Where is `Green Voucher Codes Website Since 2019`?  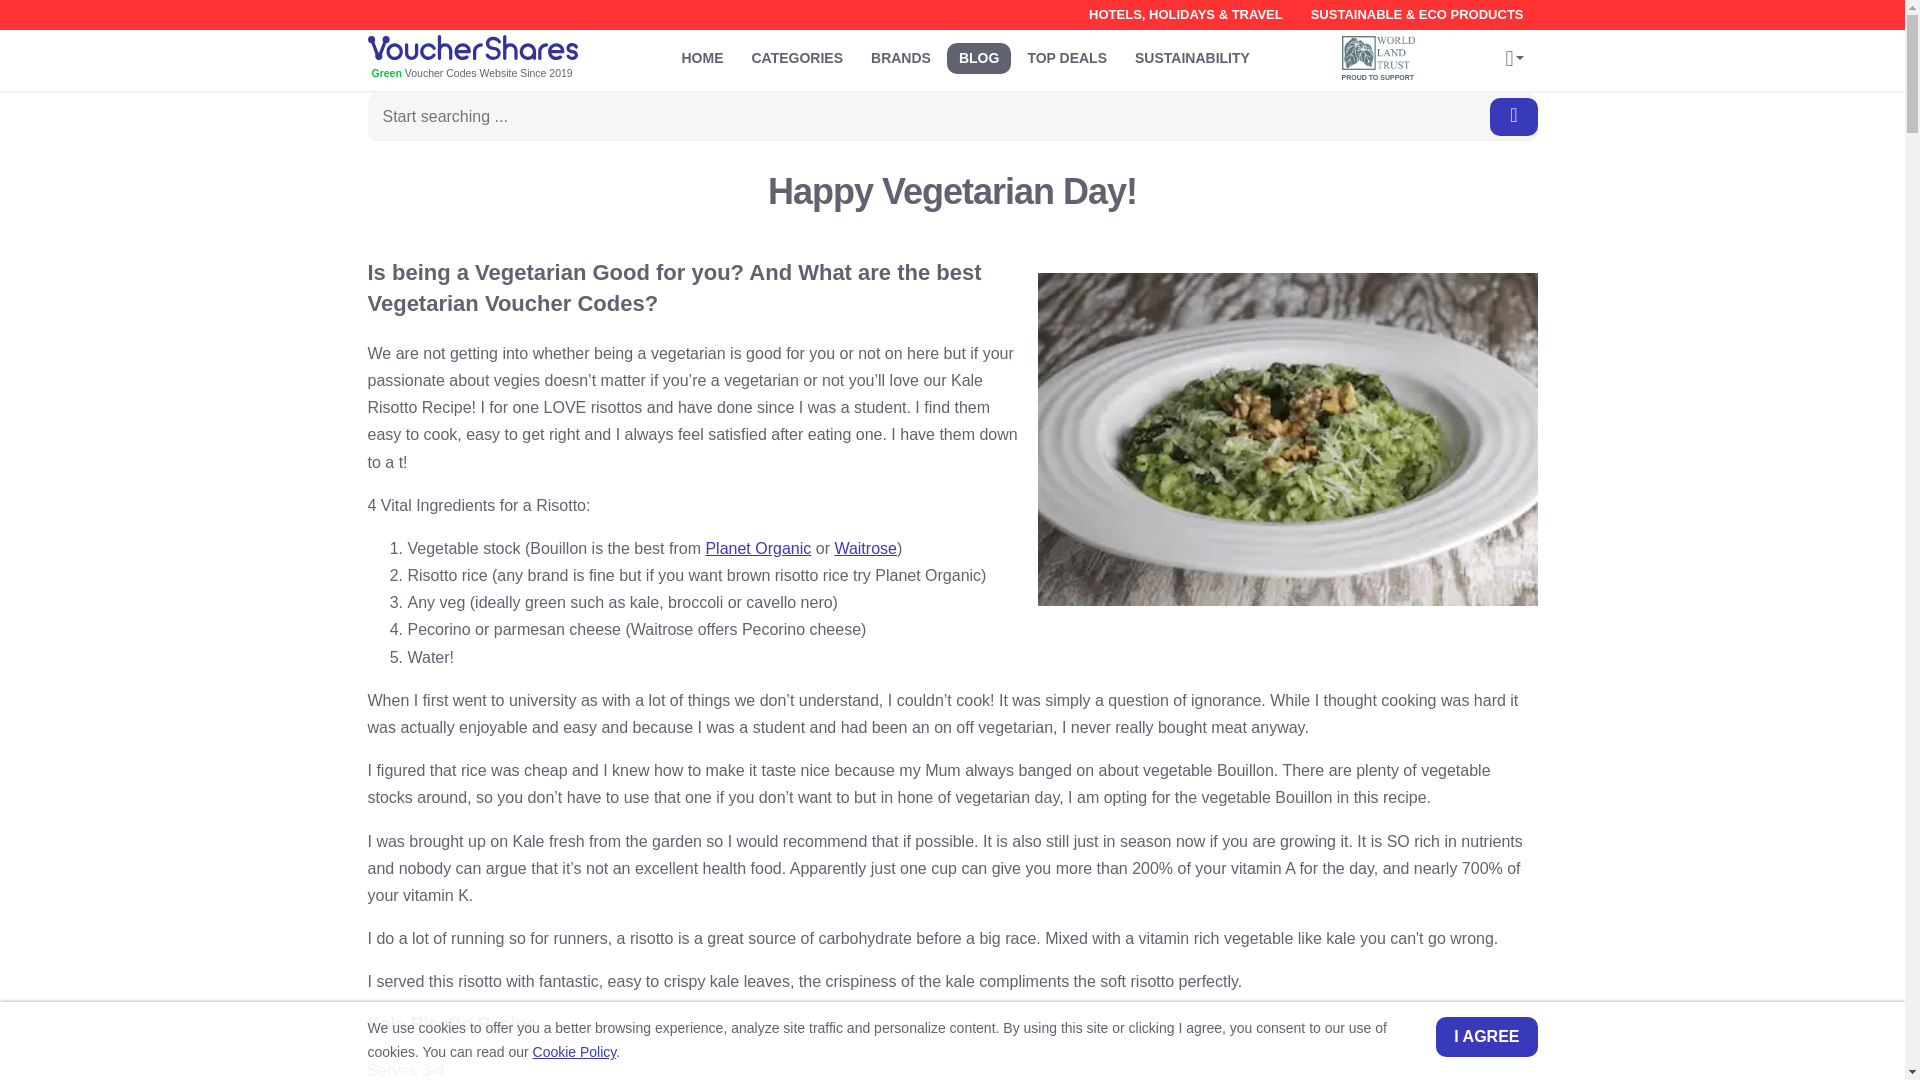
Green Voucher Codes Website Since 2019 is located at coordinates (502, 59).